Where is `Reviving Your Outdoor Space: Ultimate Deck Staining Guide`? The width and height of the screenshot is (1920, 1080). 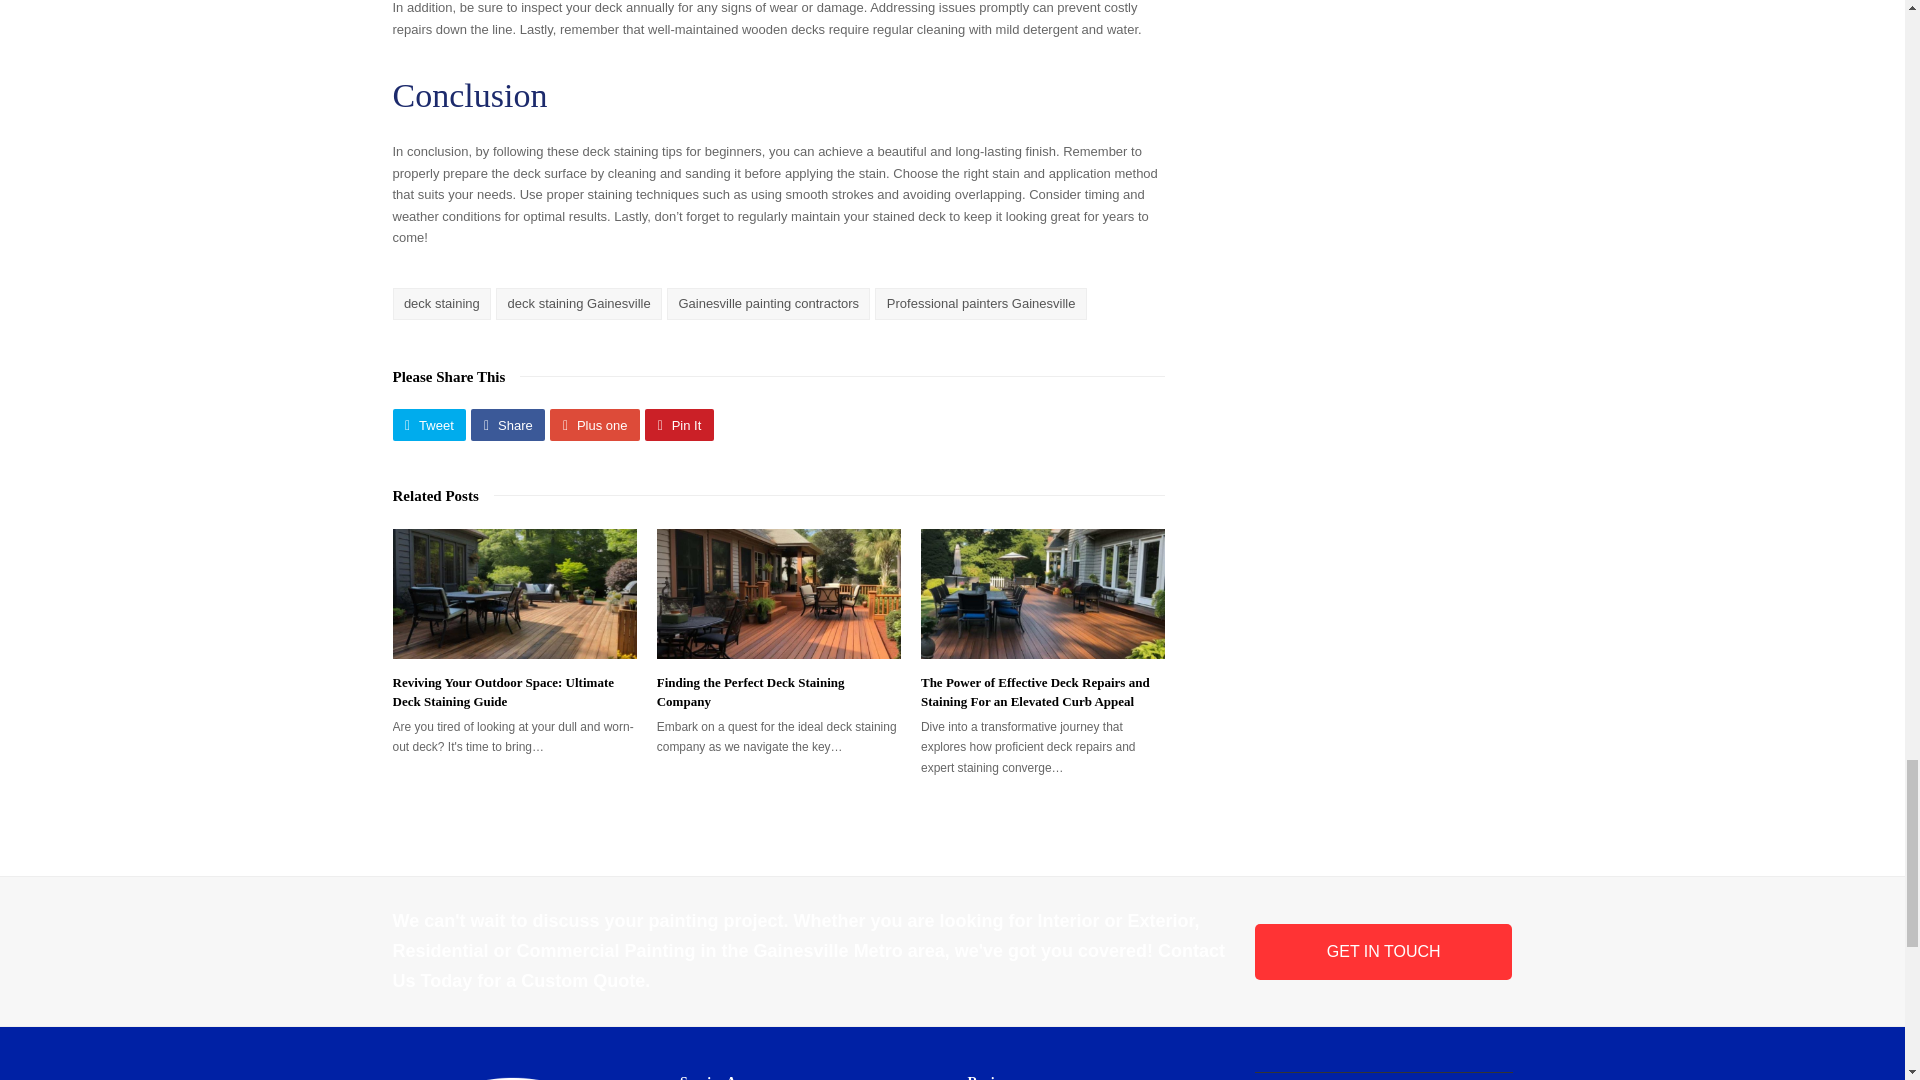 Reviving Your Outdoor Space: Ultimate Deck Staining Guide is located at coordinates (502, 692).